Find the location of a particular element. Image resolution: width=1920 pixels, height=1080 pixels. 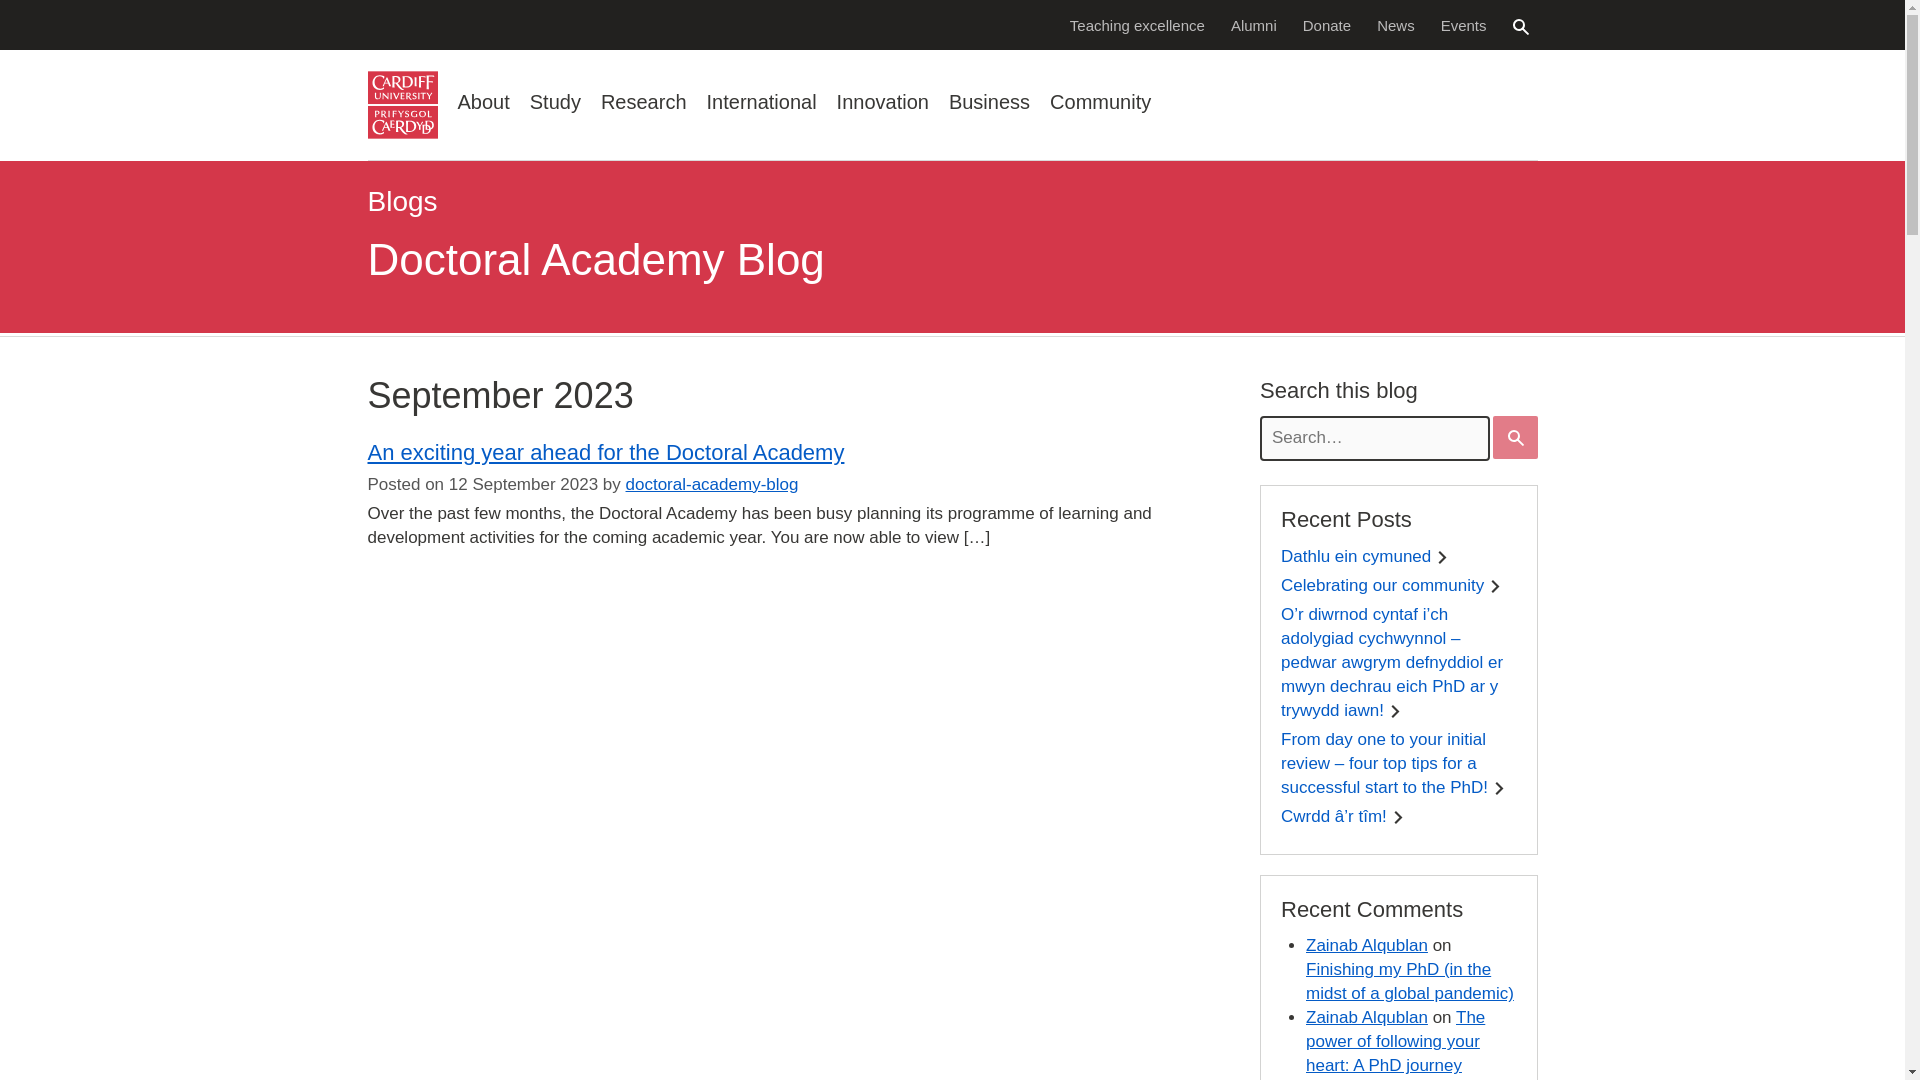

Events is located at coordinates (1464, 24).